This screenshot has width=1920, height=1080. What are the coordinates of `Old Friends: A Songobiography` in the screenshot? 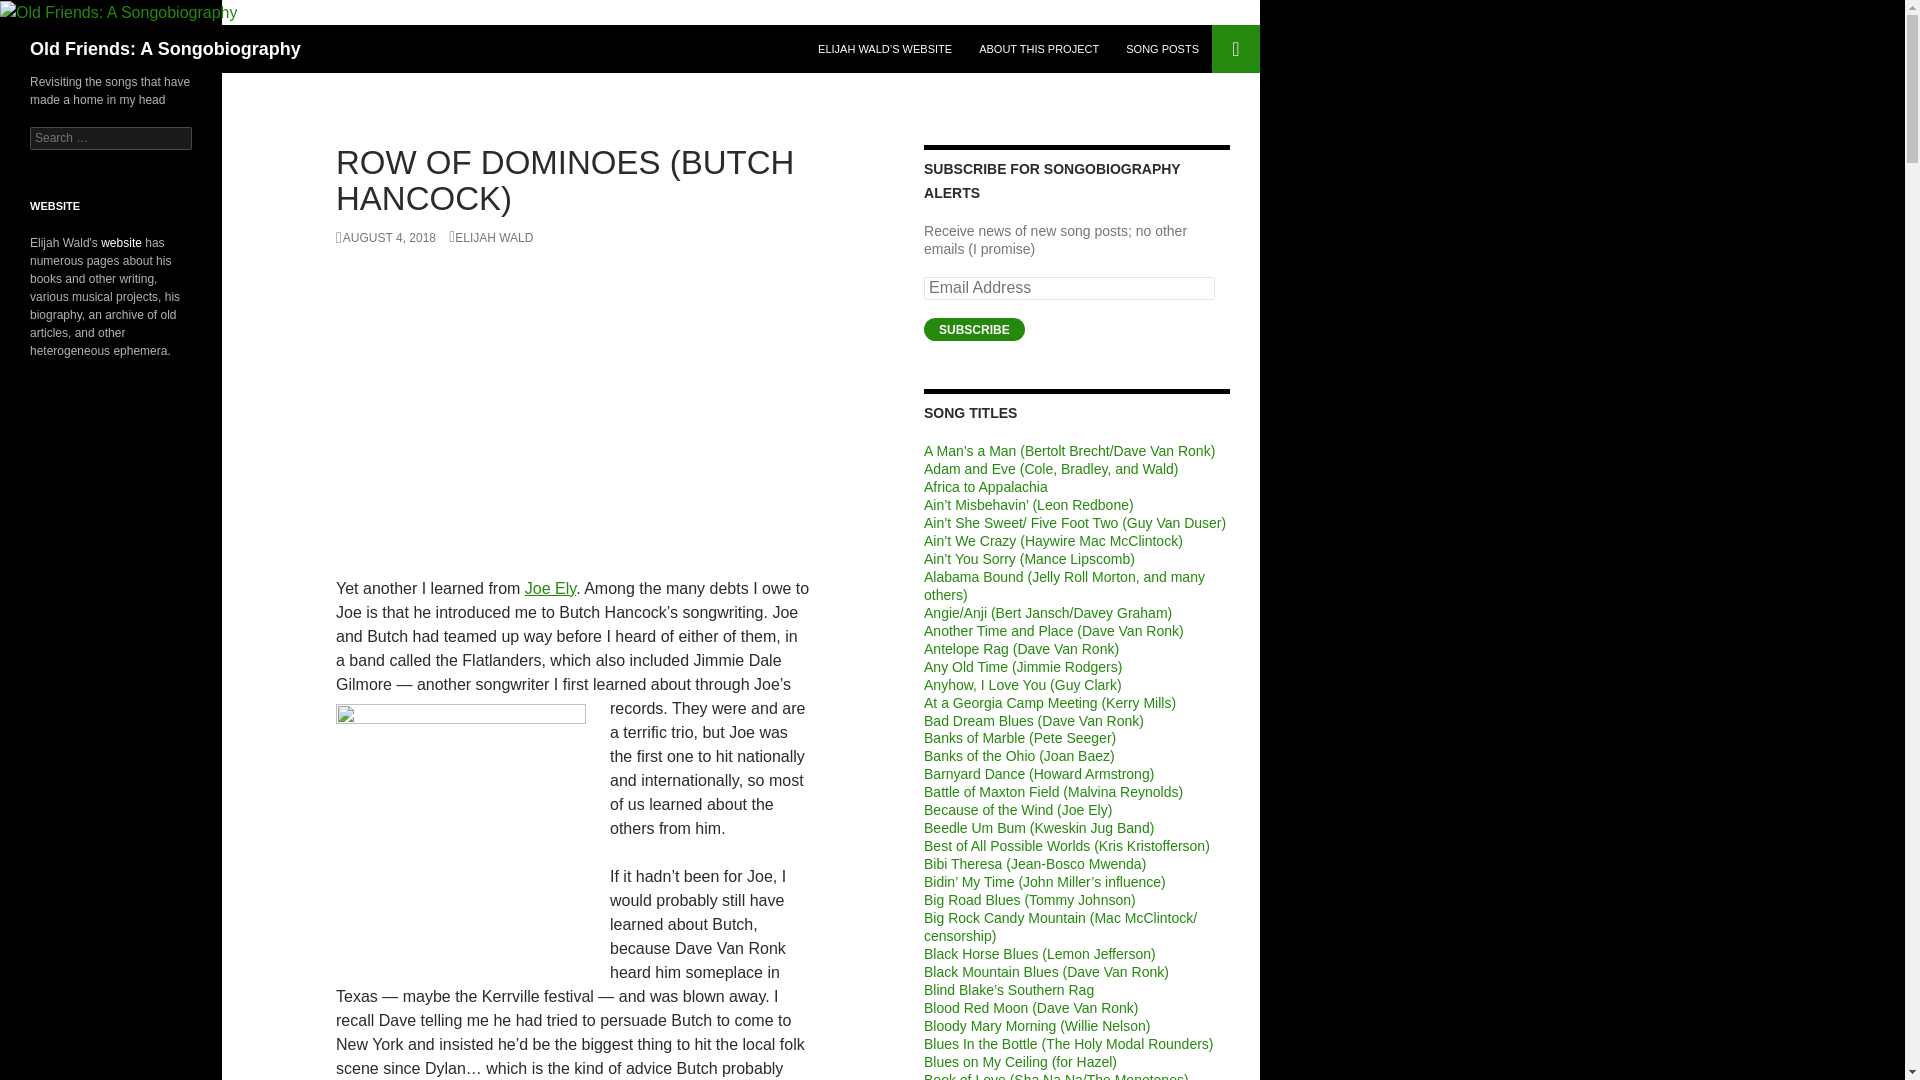 It's located at (166, 48).